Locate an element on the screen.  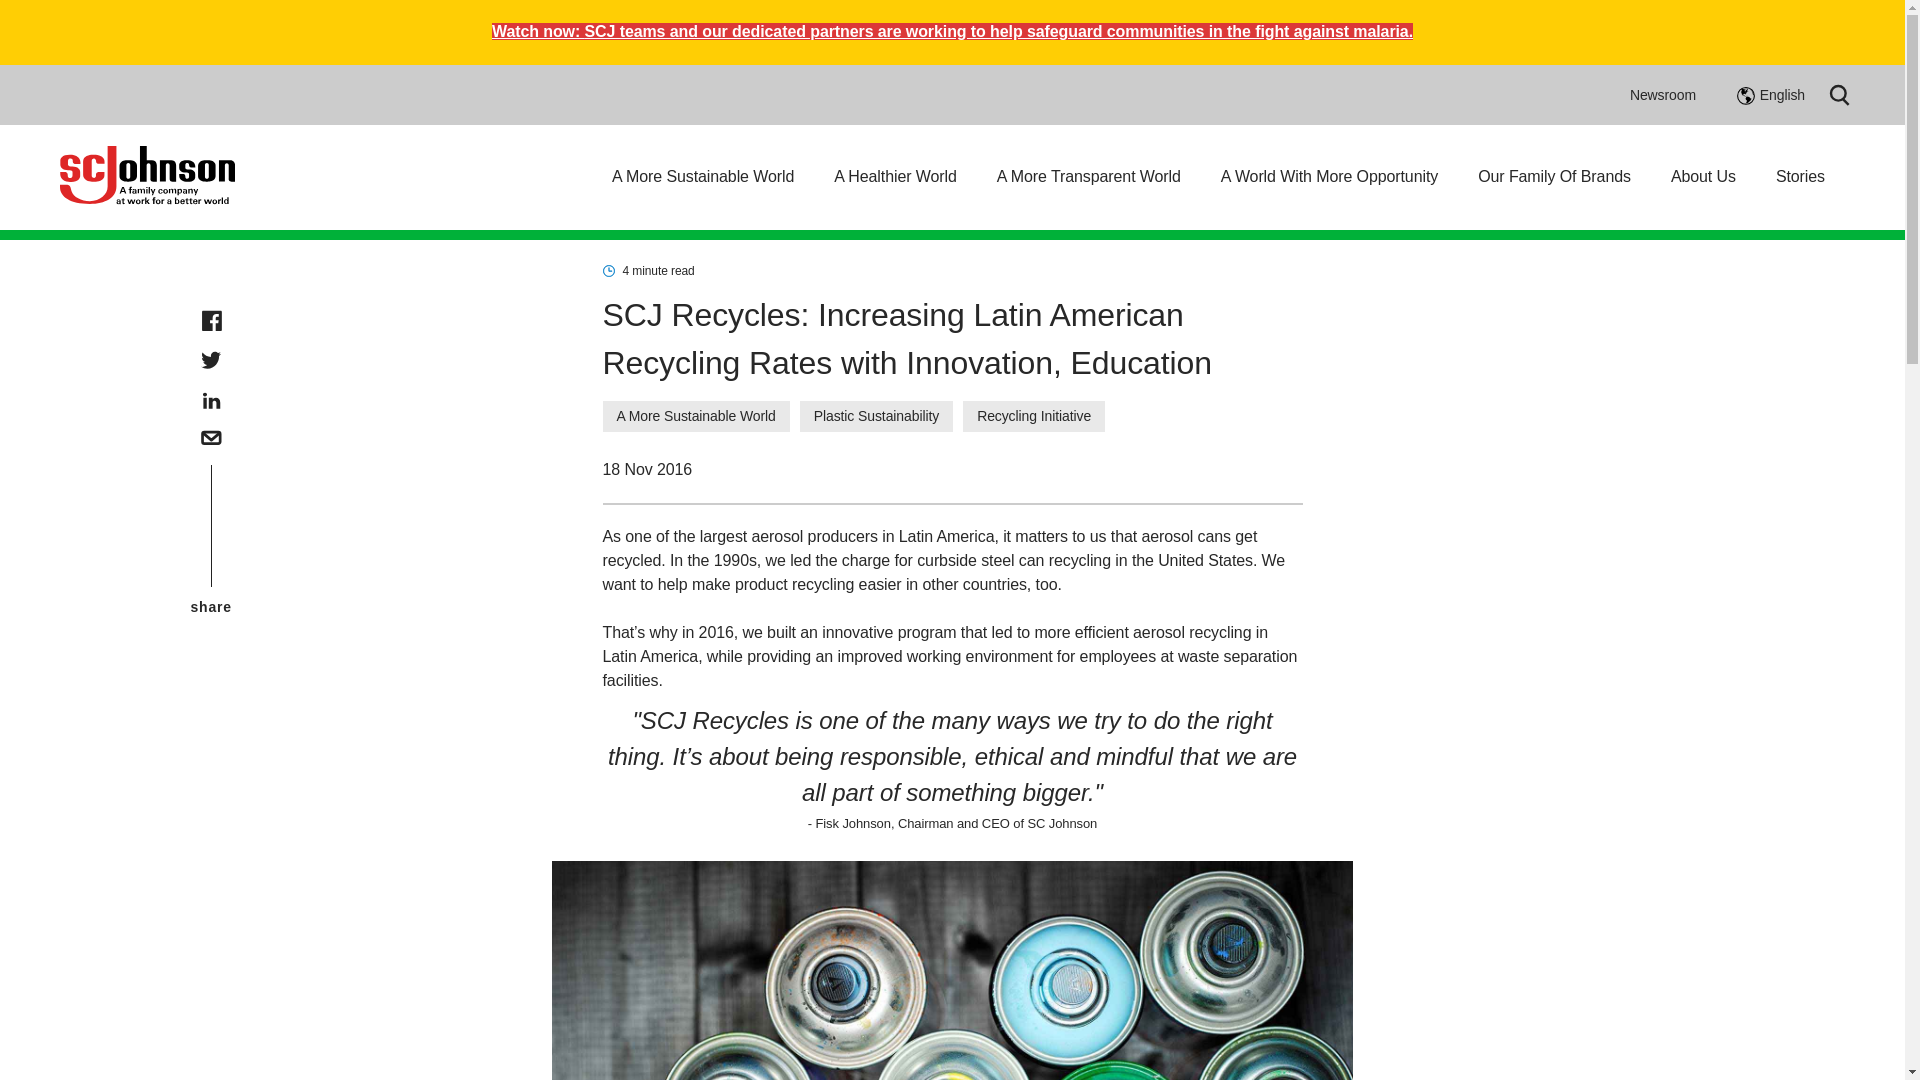
English is located at coordinates (1770, 94).